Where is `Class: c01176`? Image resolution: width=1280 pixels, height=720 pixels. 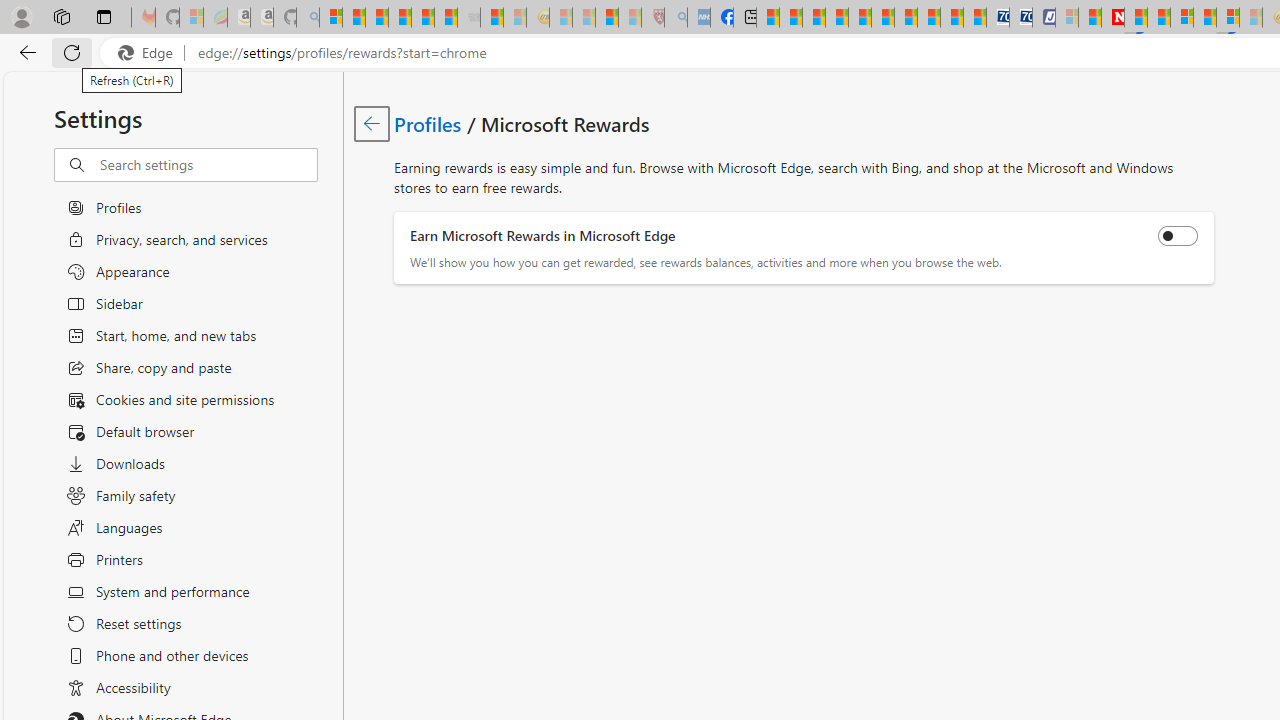 Class: c01176 is located at coordinates (372, 123).